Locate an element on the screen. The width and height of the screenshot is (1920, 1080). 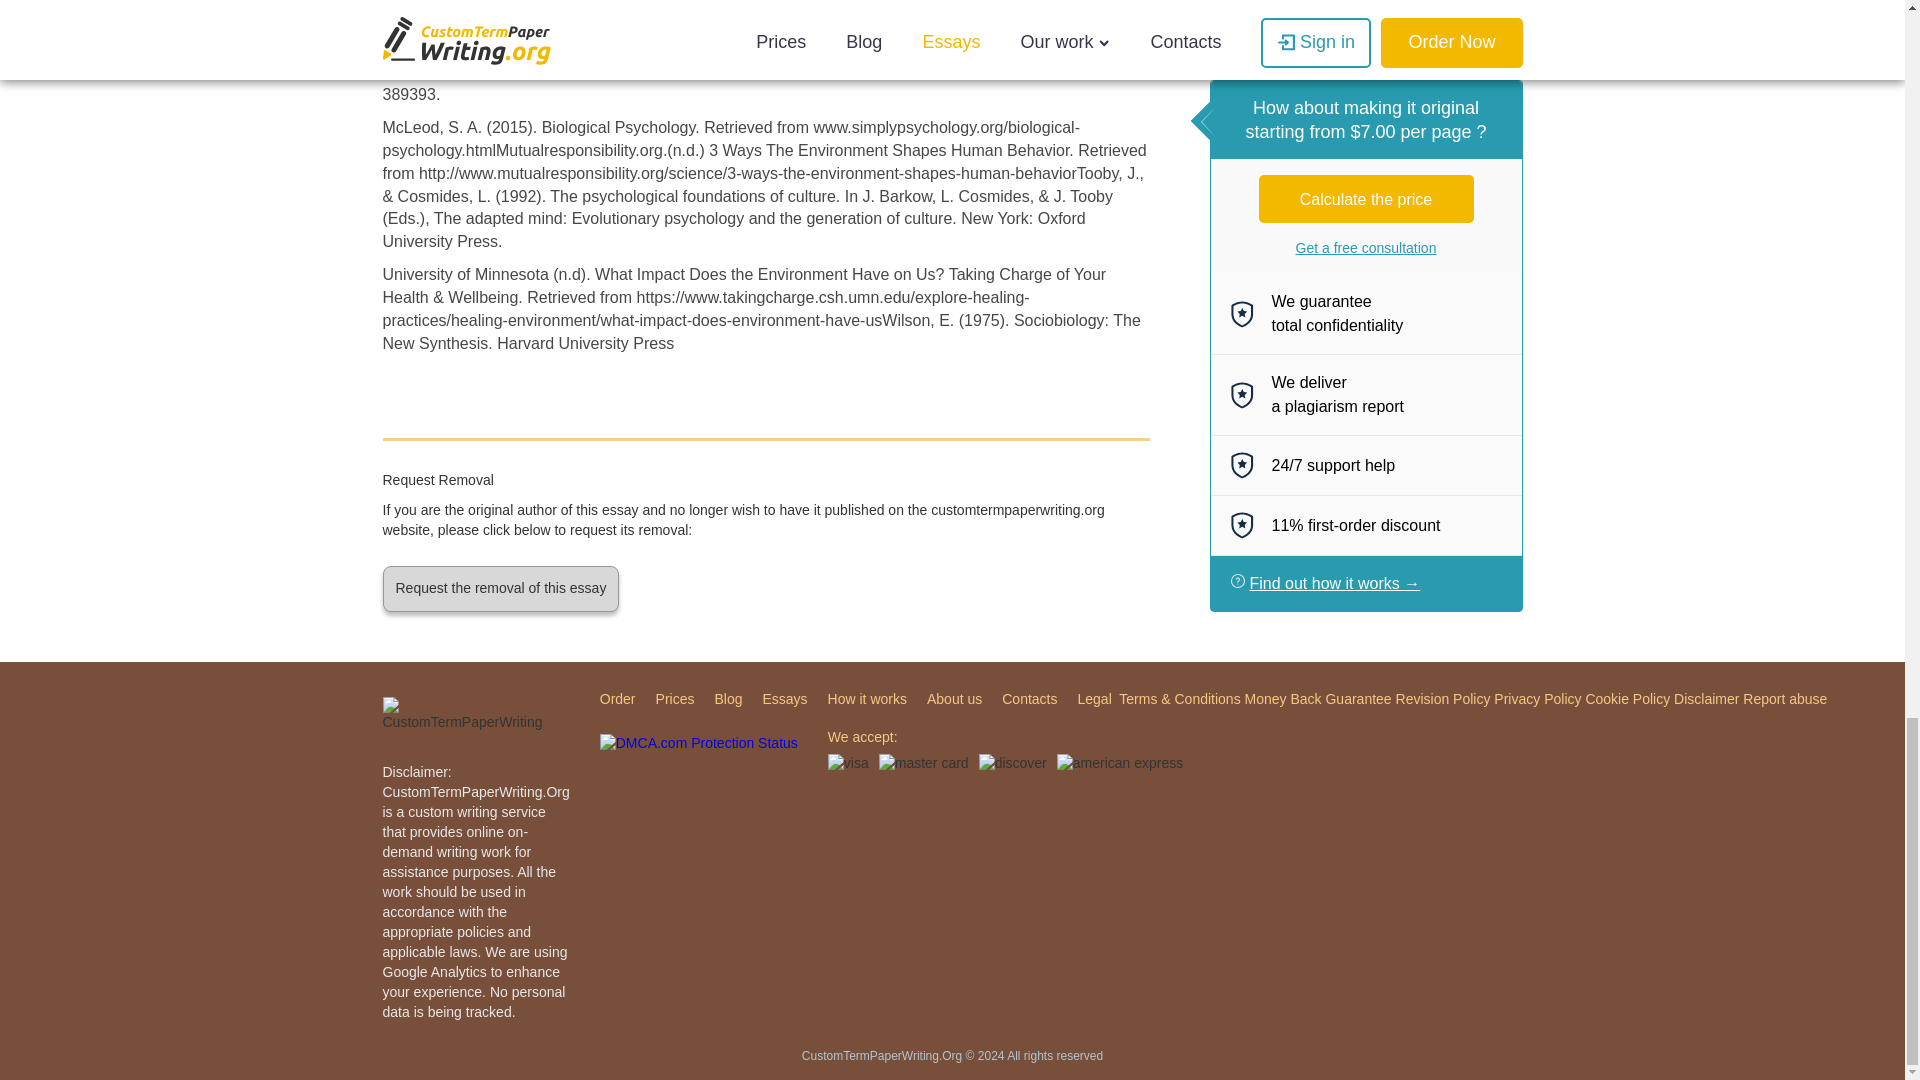
Contacts is located at coordinates (1030, 699).